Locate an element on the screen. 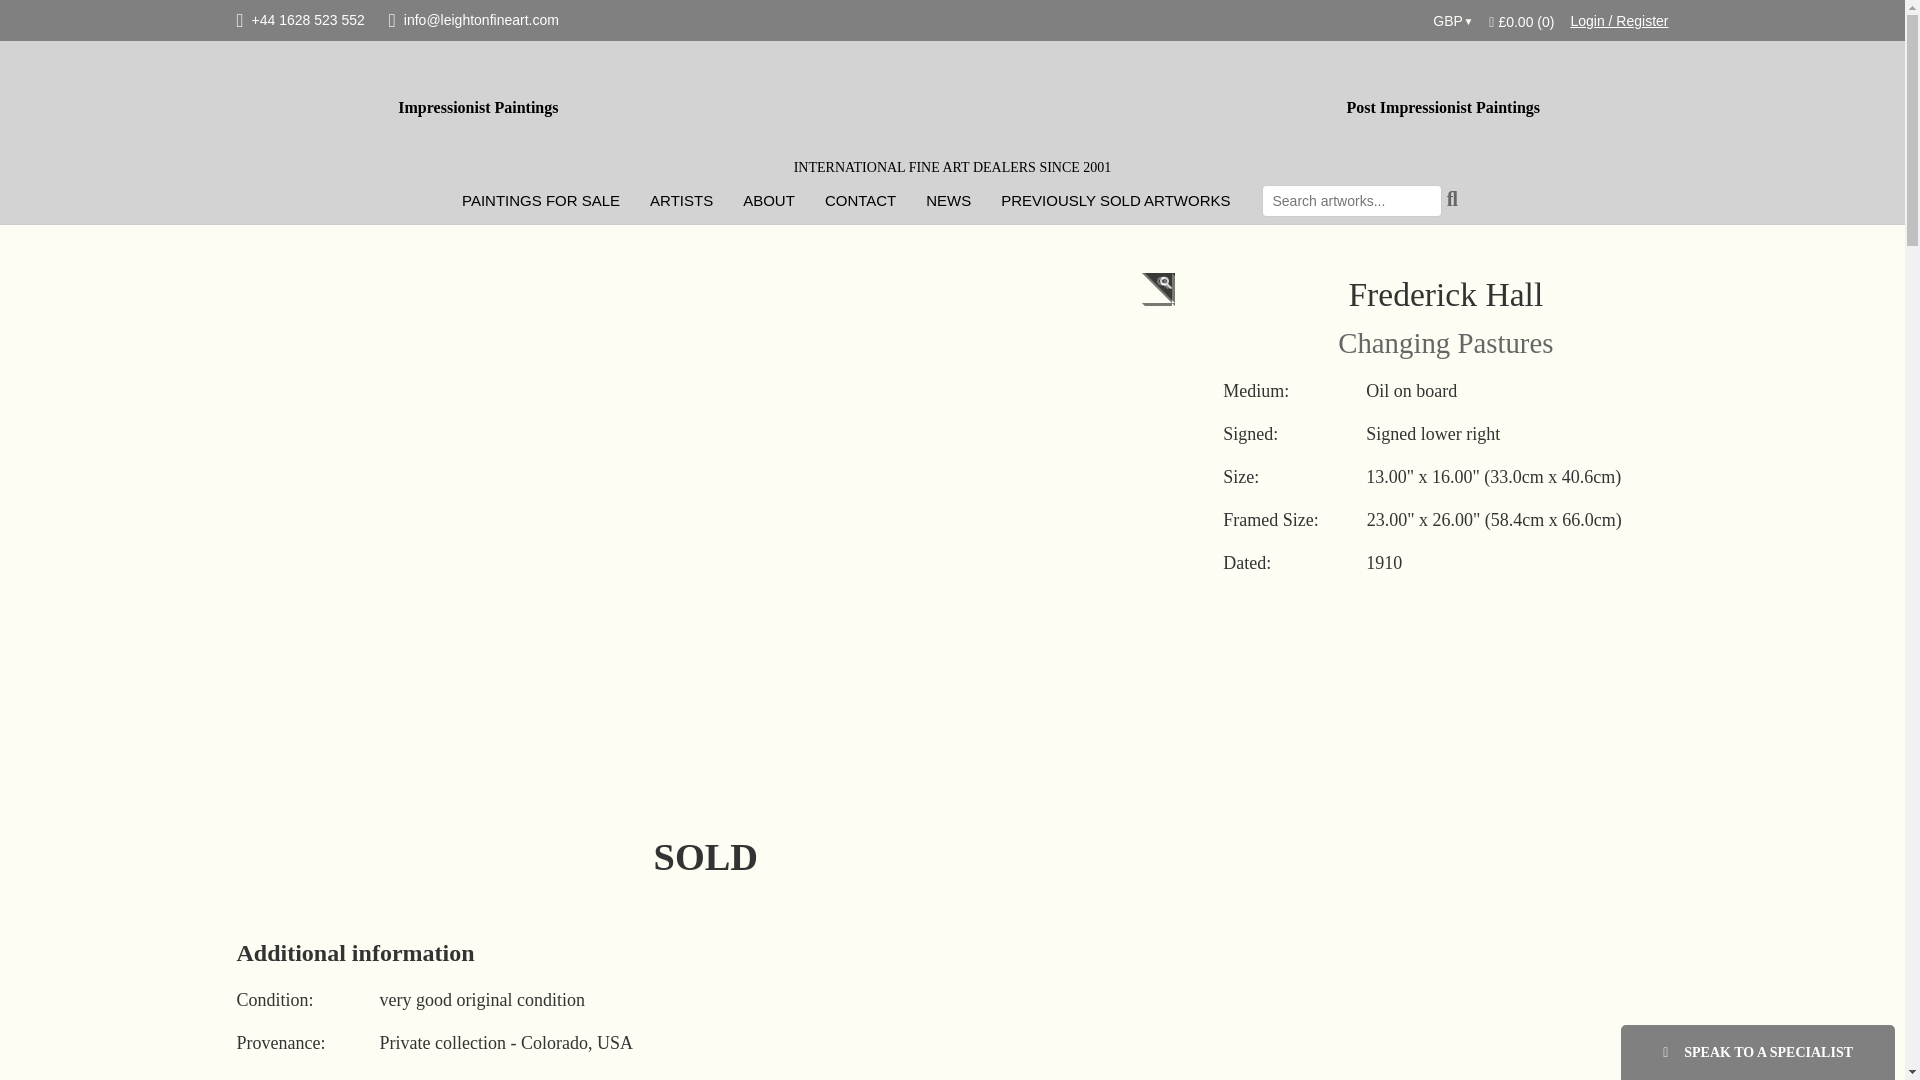 The width and height of the screenshot is (1920, 1080). NEWS is located at coordinates (948, 200).